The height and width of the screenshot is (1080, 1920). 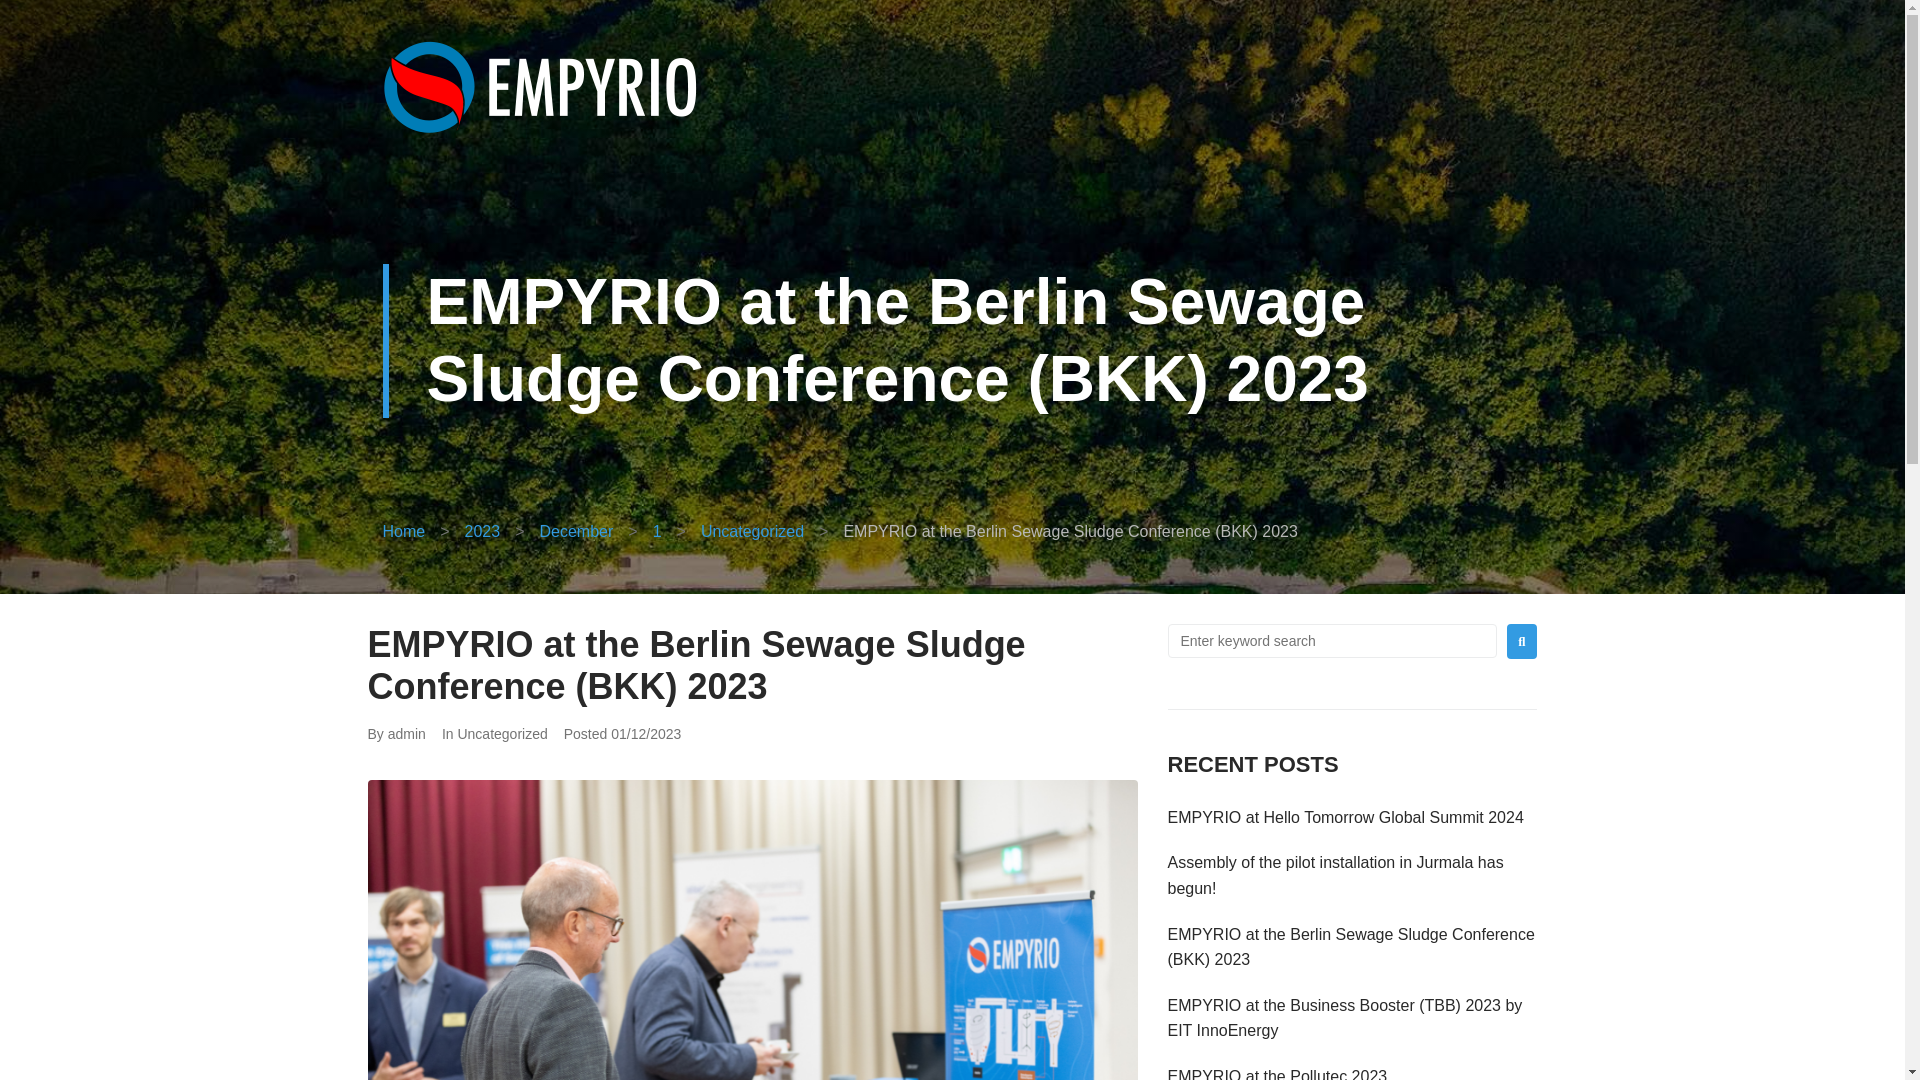 I want to click on Uncategorized, so click(x=752, y=532).